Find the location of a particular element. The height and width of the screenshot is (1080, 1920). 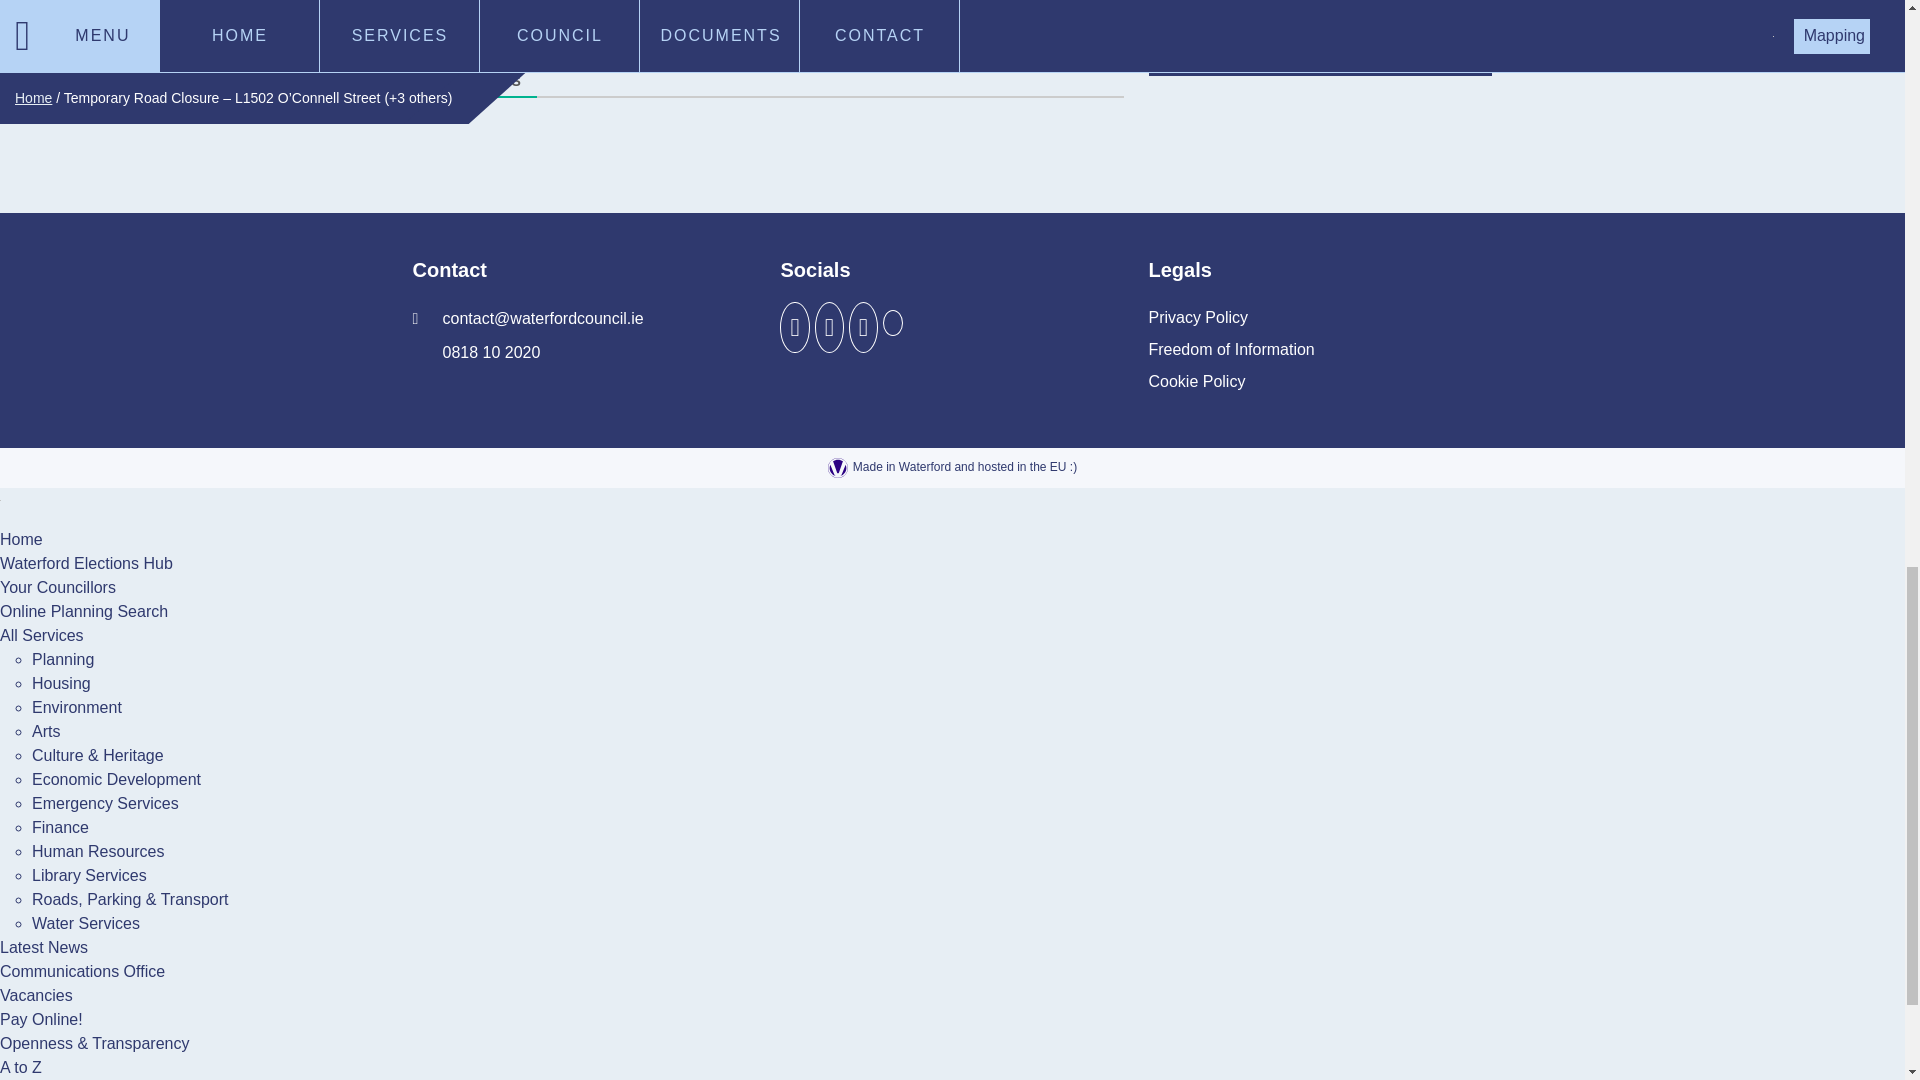

Privacy Policy is located at coordinates (1198, 318).